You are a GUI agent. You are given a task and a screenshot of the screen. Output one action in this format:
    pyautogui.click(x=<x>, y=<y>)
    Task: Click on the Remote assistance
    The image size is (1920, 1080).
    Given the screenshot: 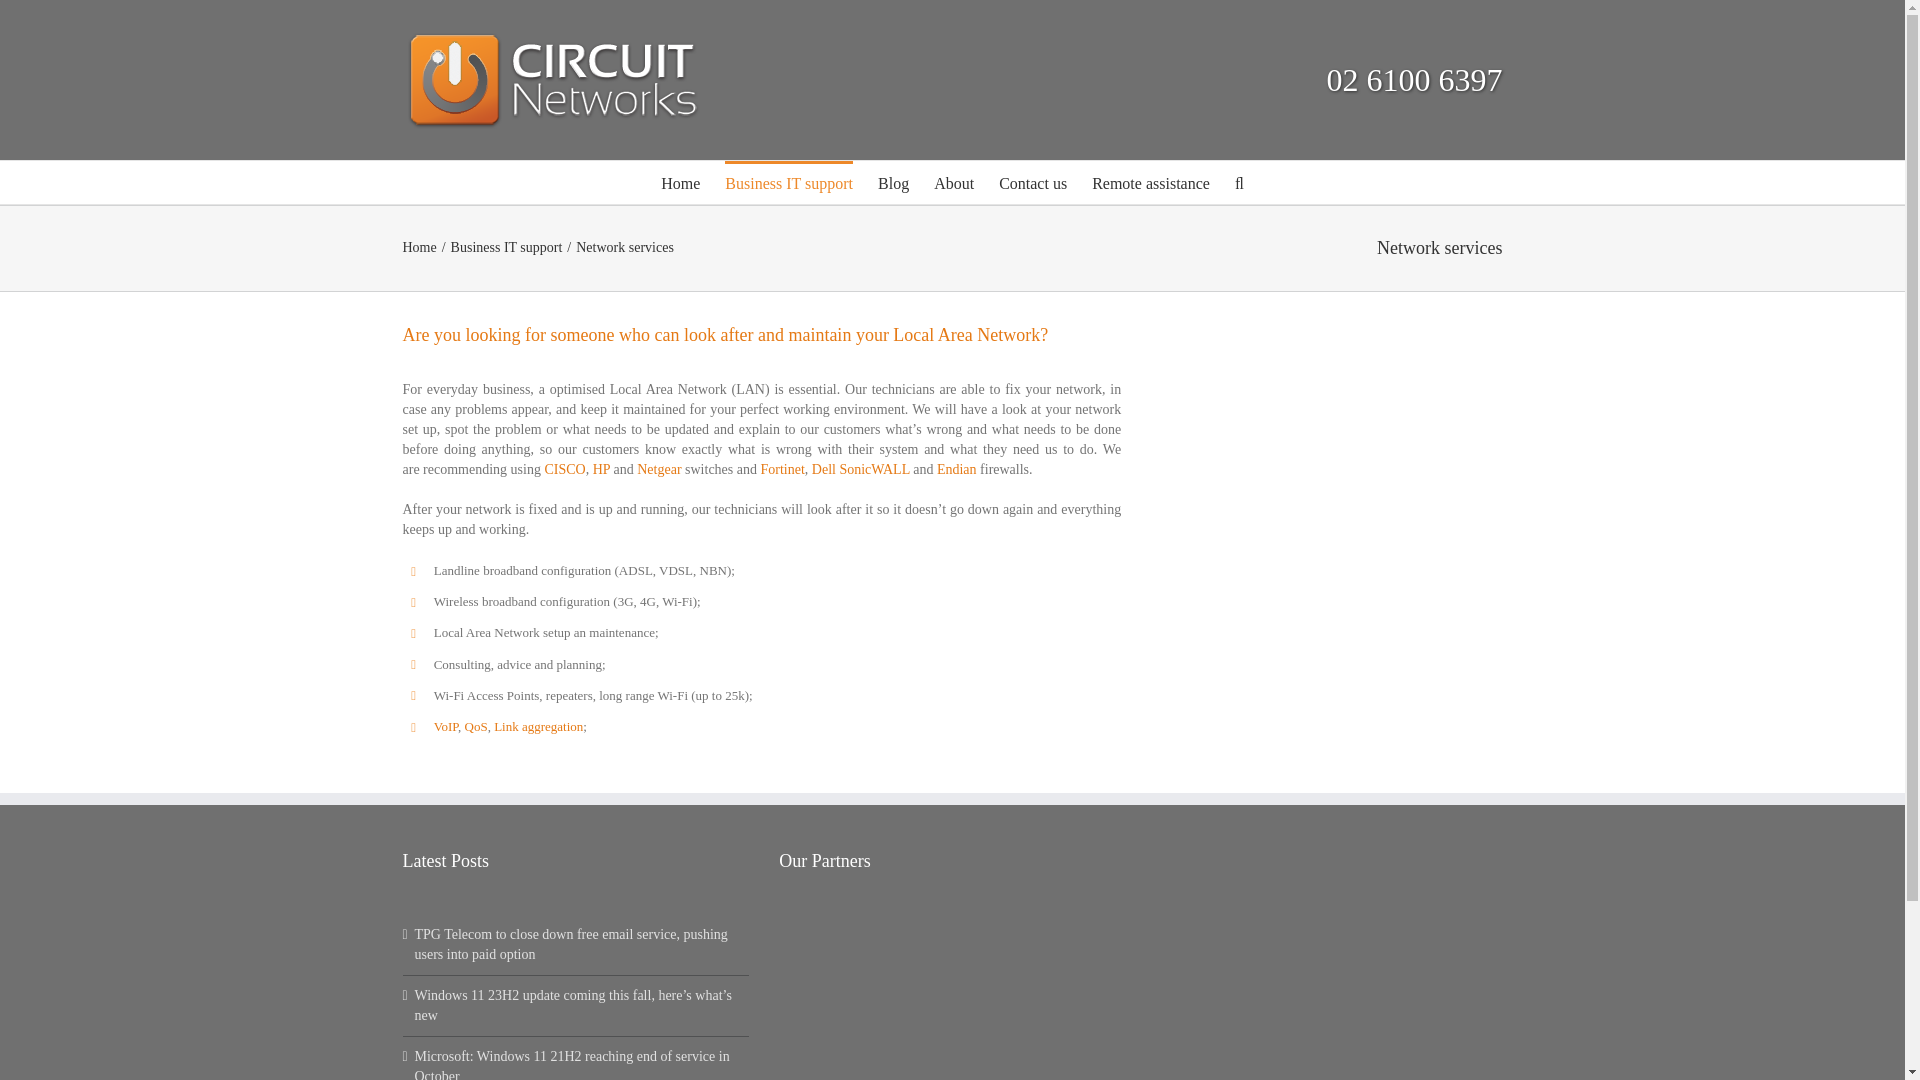 What is the action you would take?
    pyautogui.click(x=1150, y=182)
    